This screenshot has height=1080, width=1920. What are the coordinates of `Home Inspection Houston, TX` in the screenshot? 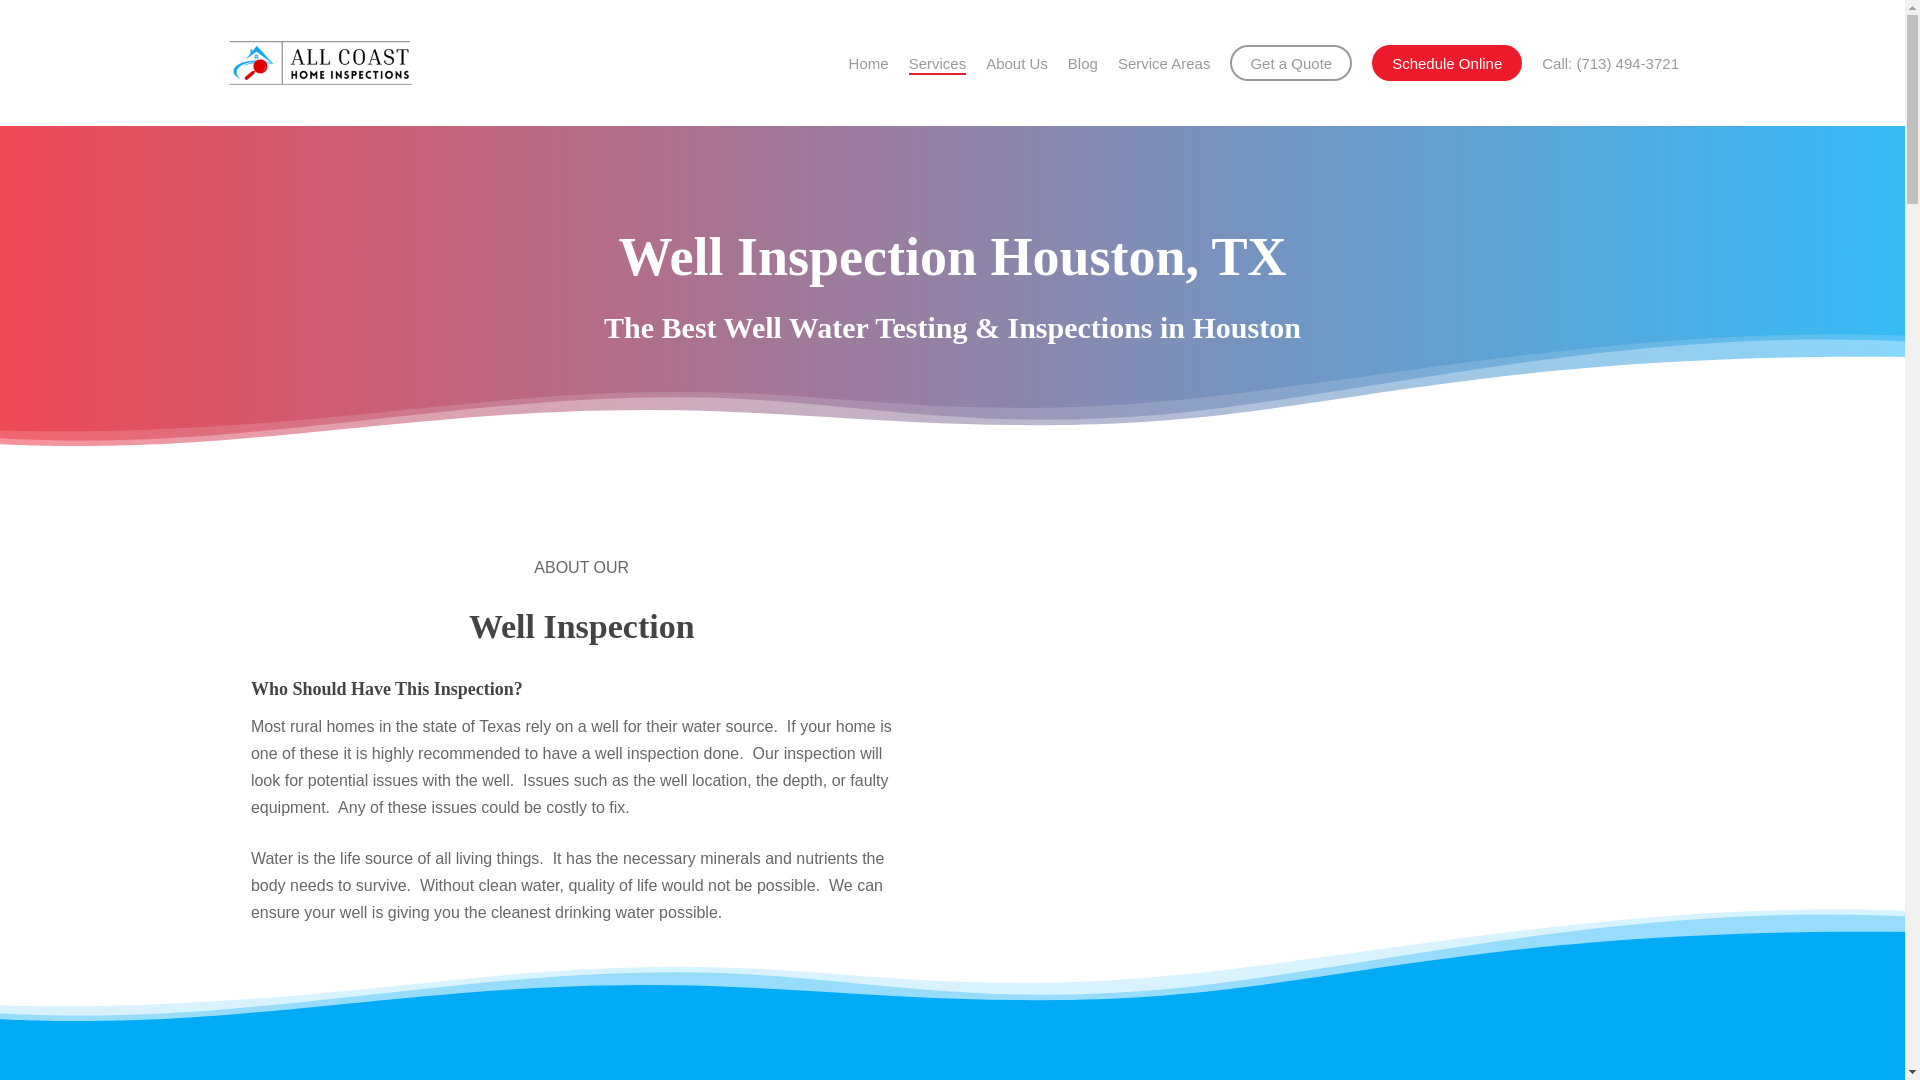 It's located at (868, 64).